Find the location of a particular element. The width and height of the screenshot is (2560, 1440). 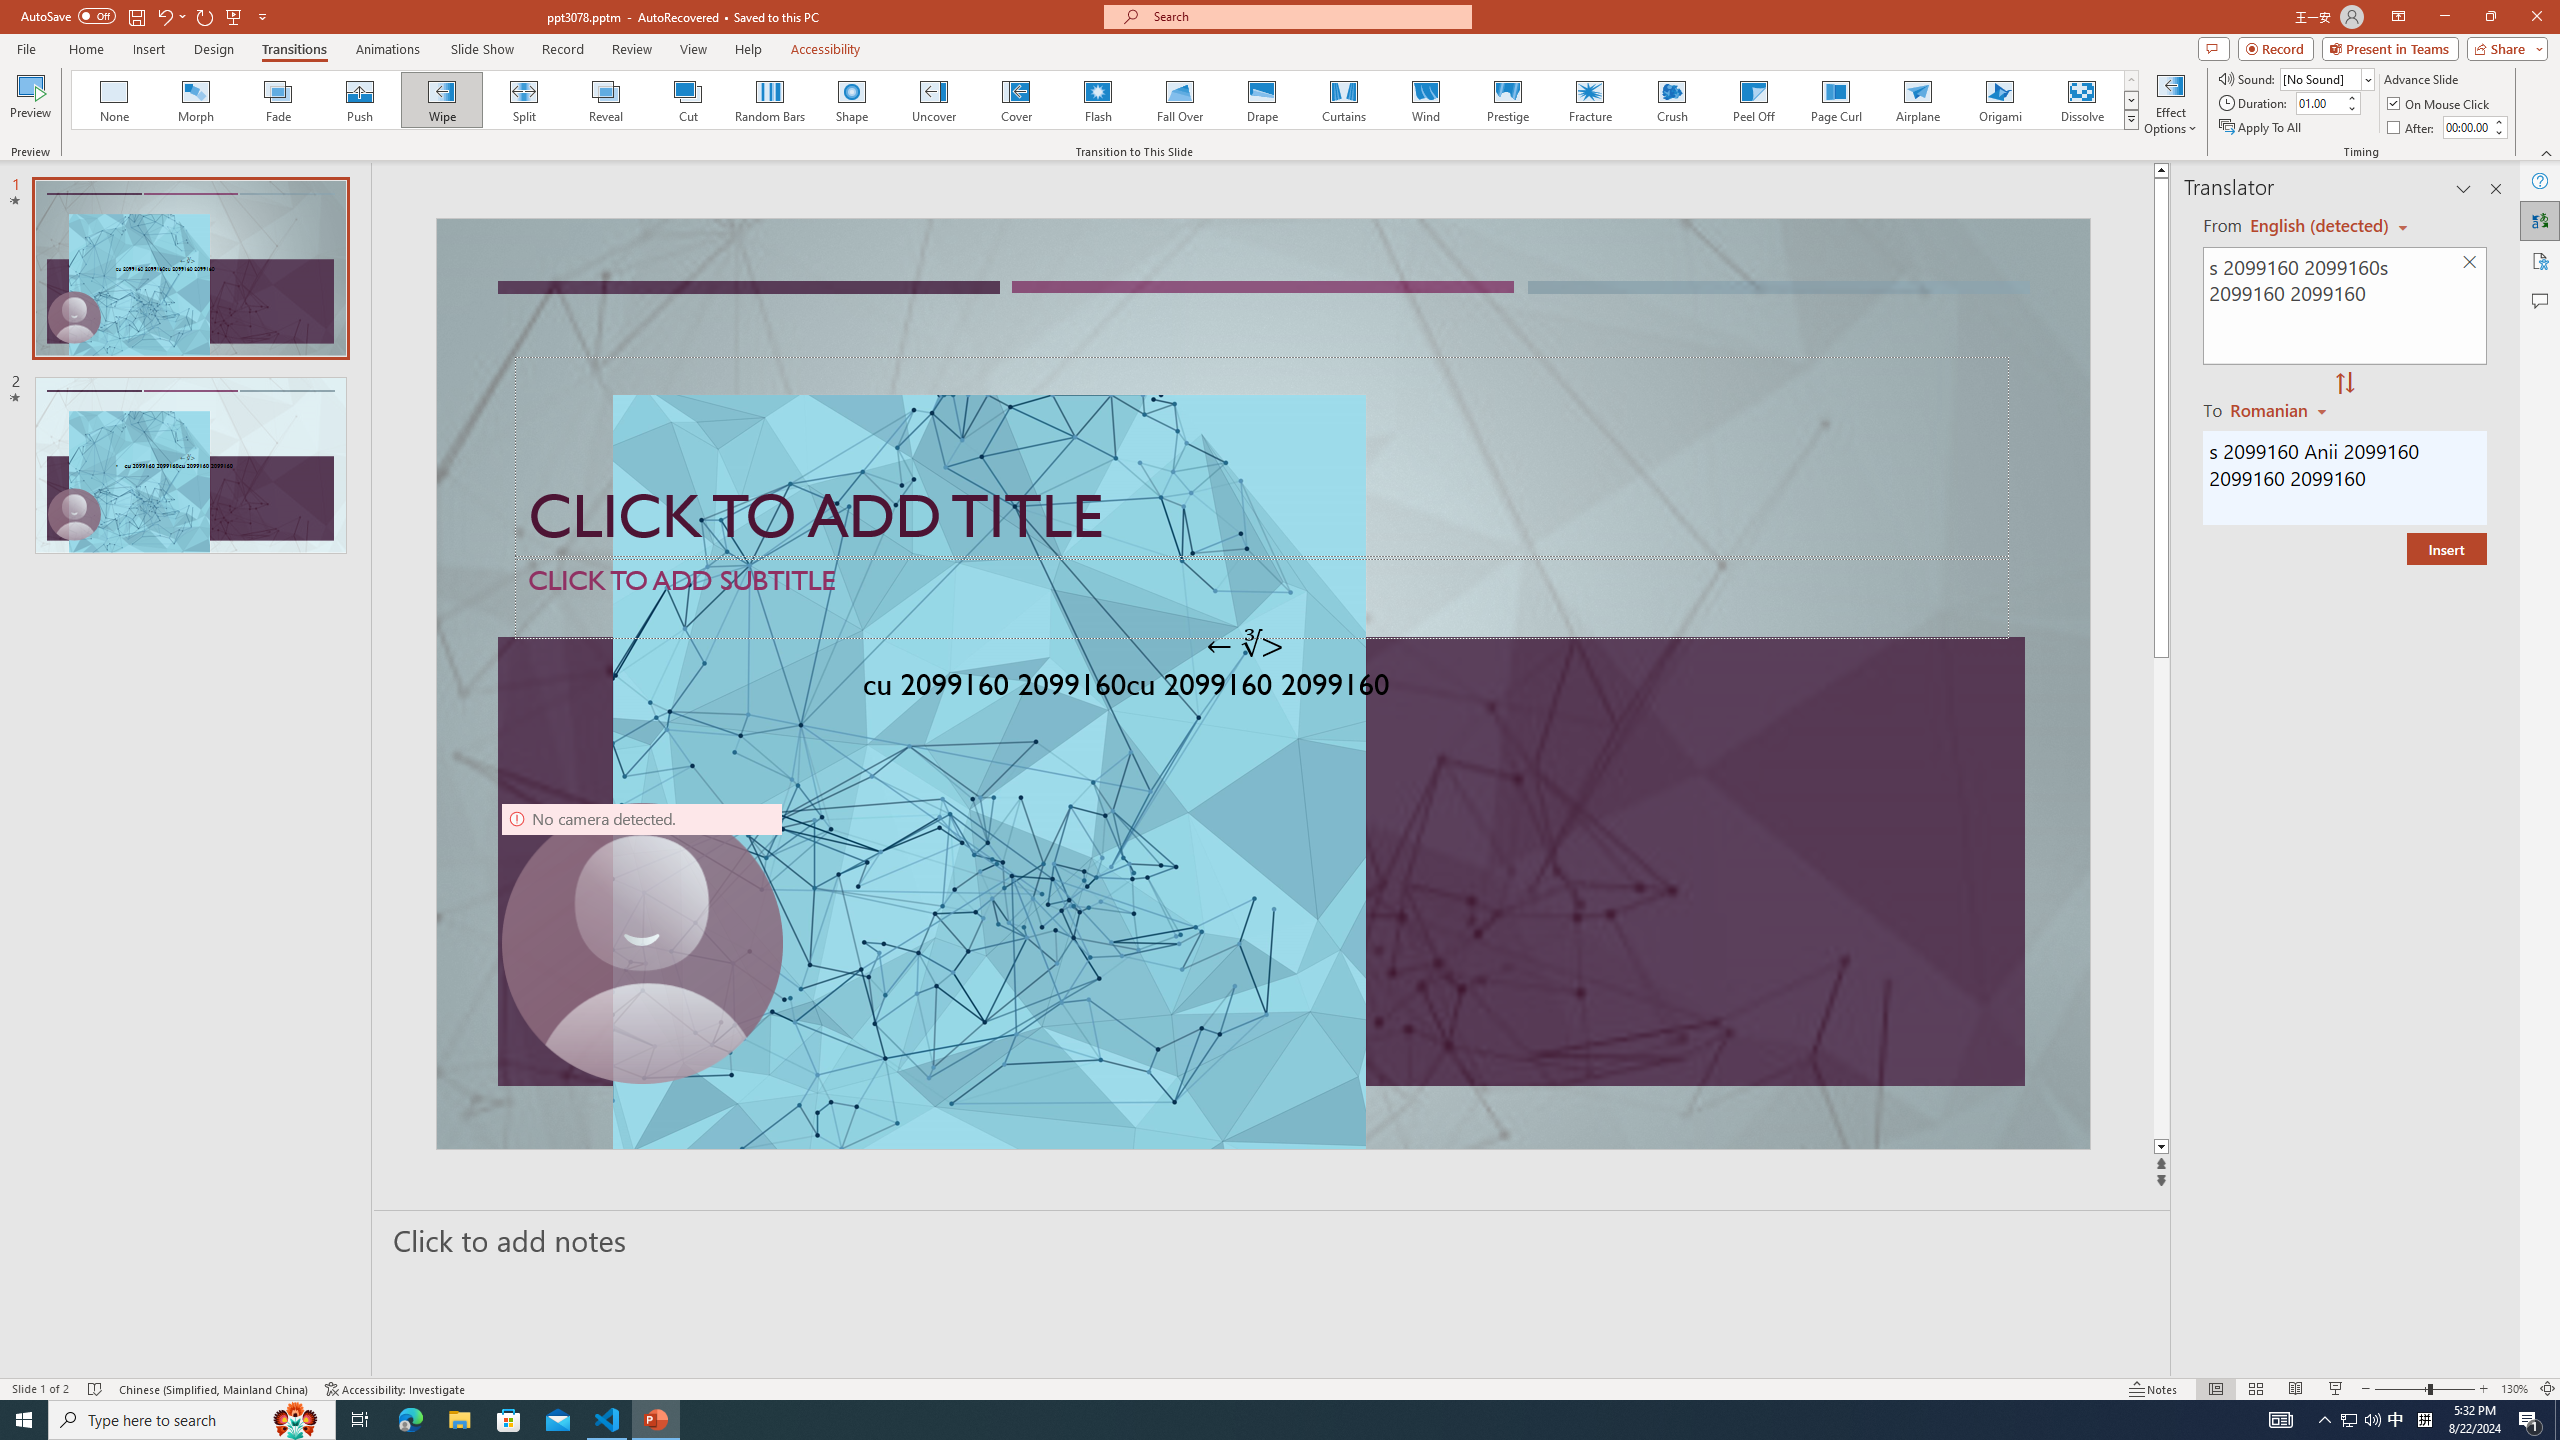

Apply To All is located at coordinates (2262, 128).